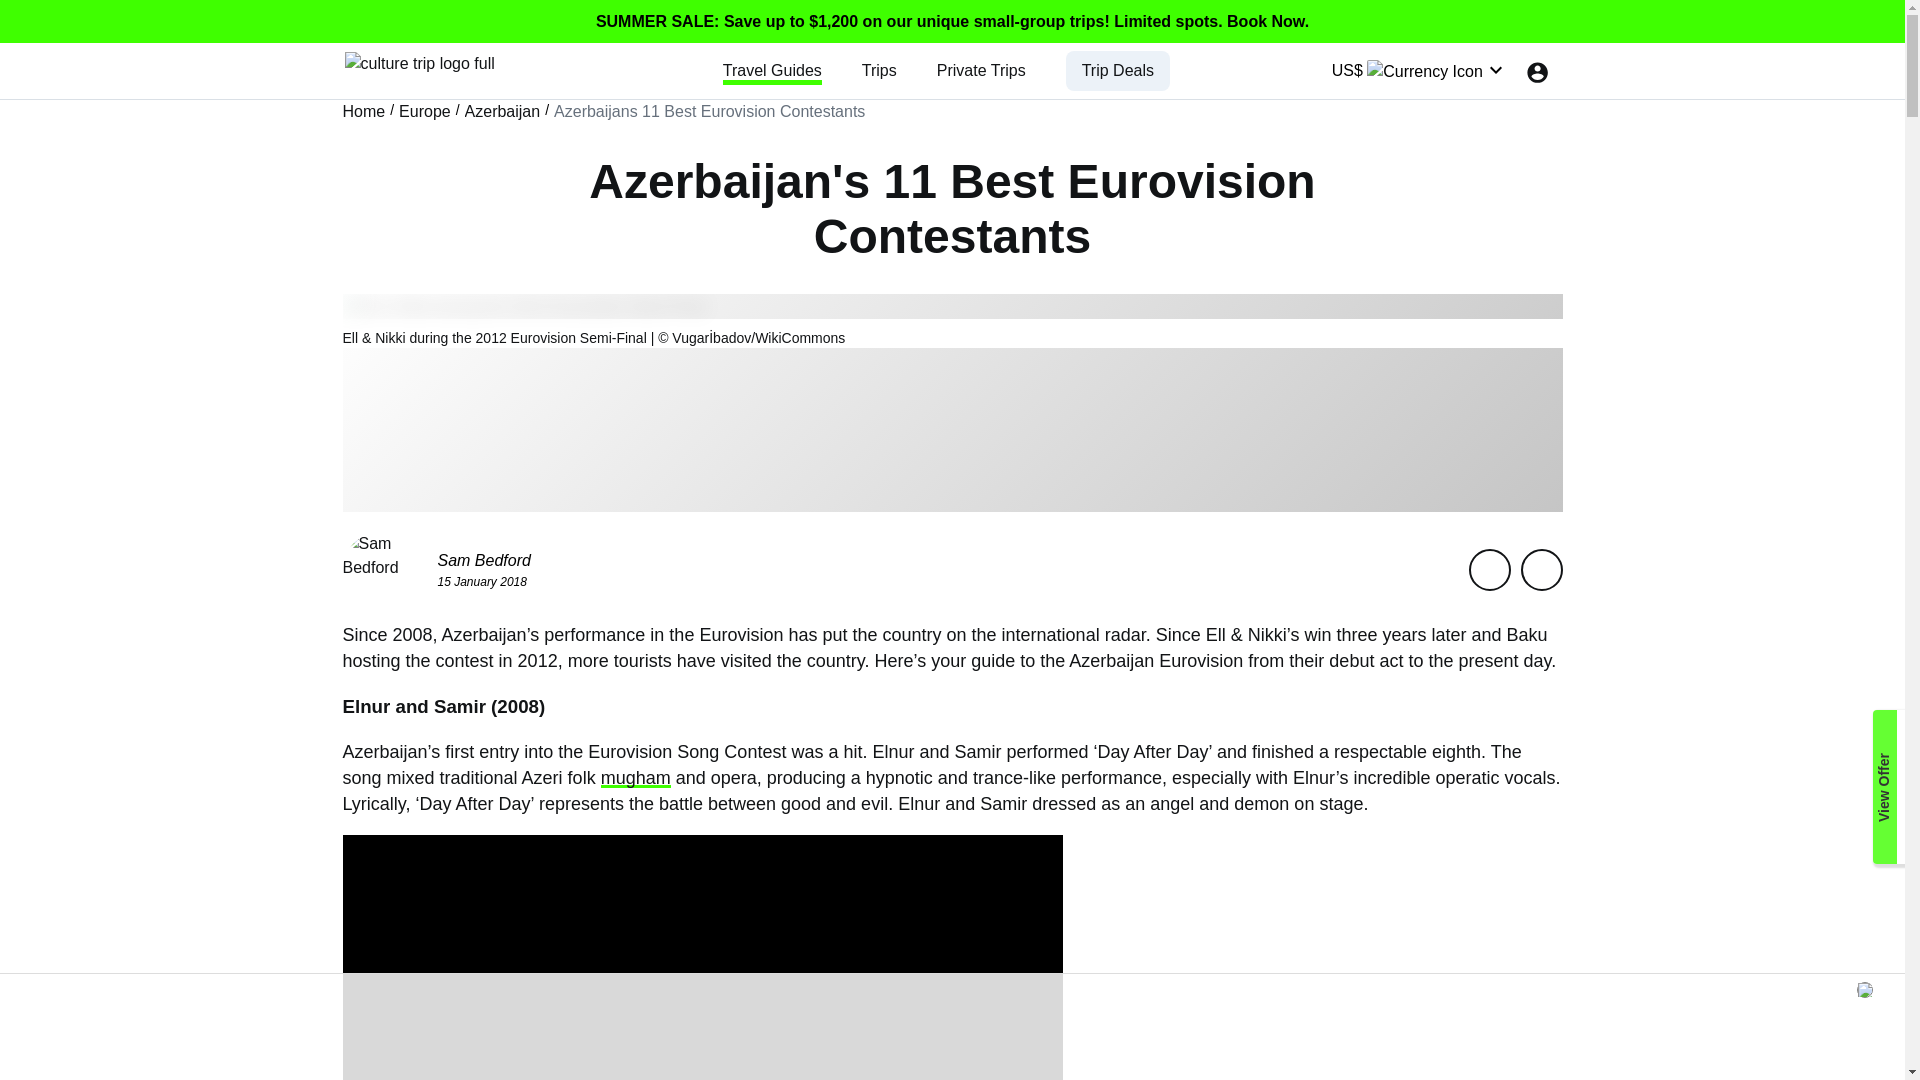 The width and height of the screenshot is (1920, 1080). What do you see at coordinates (363, 112) in the screenshot?
I see `Home` at bounding box center [363, 112].